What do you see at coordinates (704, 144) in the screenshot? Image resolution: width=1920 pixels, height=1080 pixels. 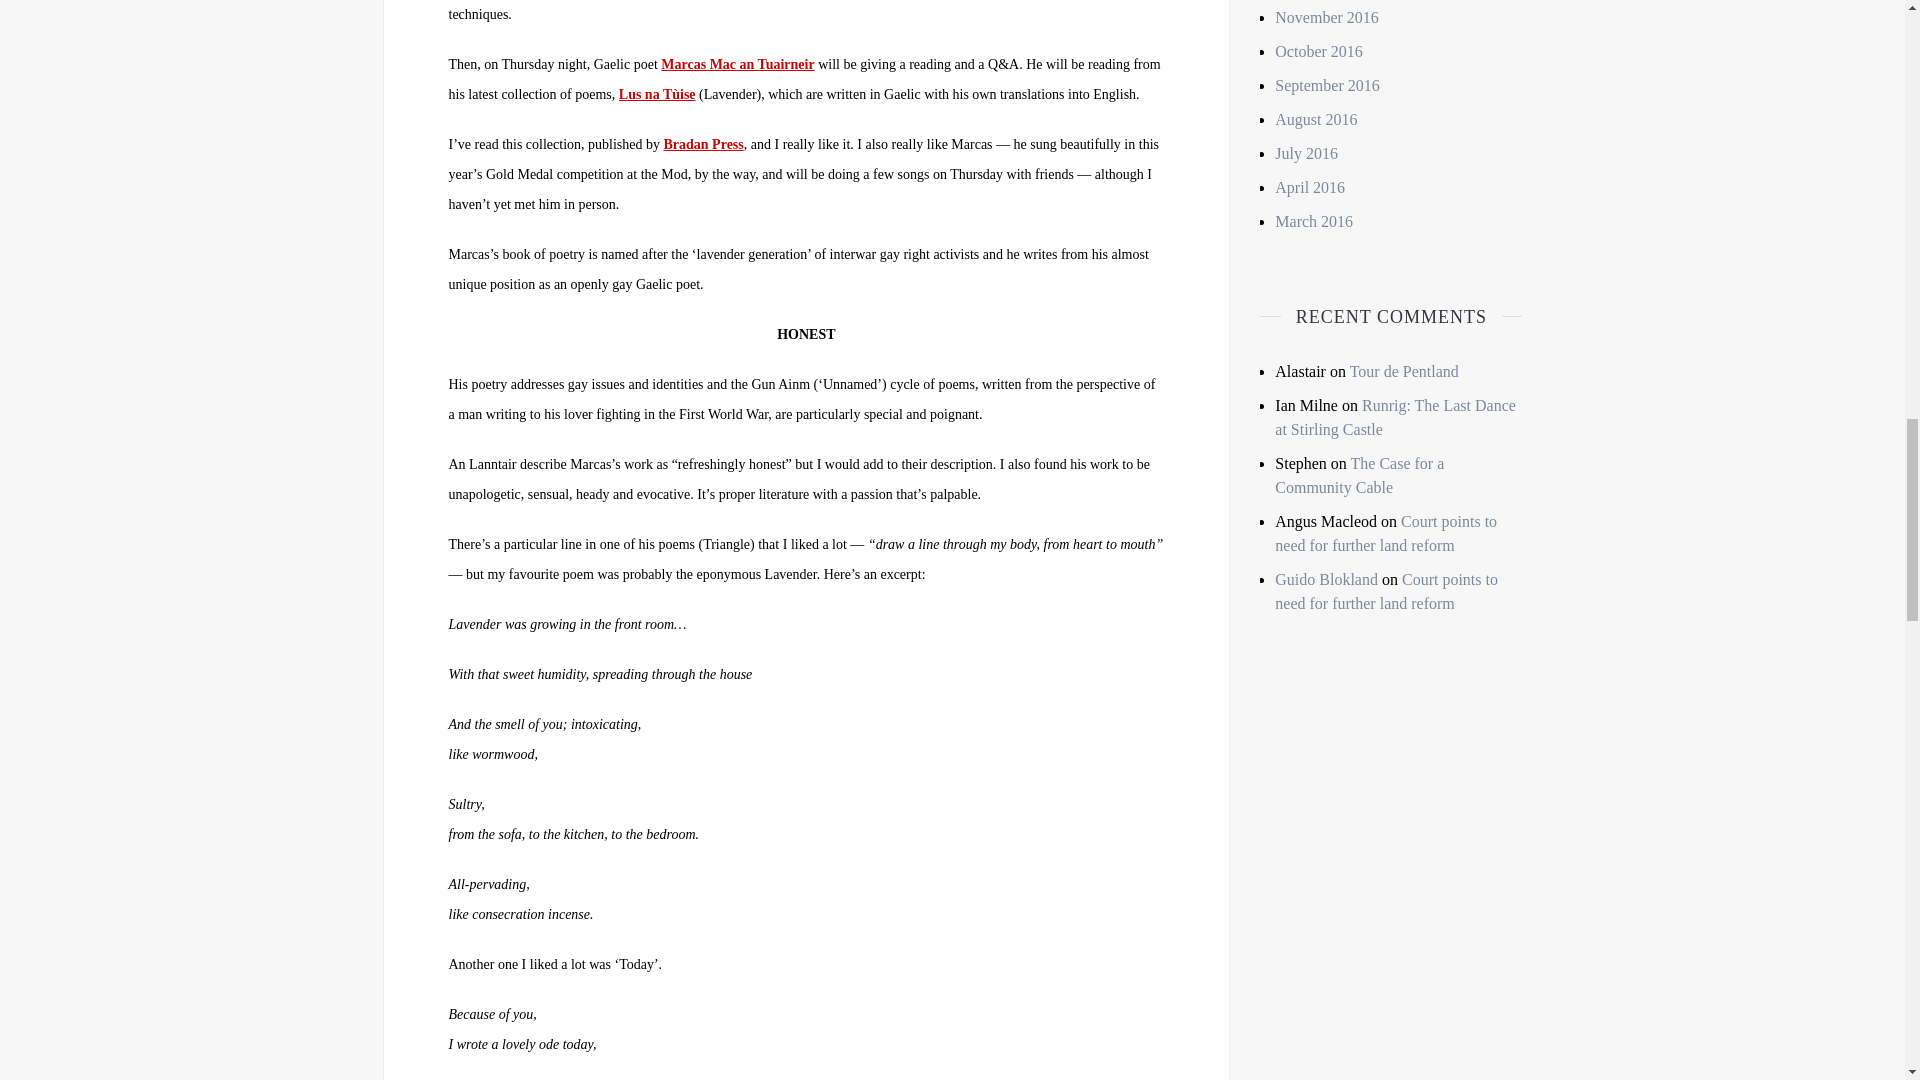 I see `Bradan Press` at bounding box center [704, 144].